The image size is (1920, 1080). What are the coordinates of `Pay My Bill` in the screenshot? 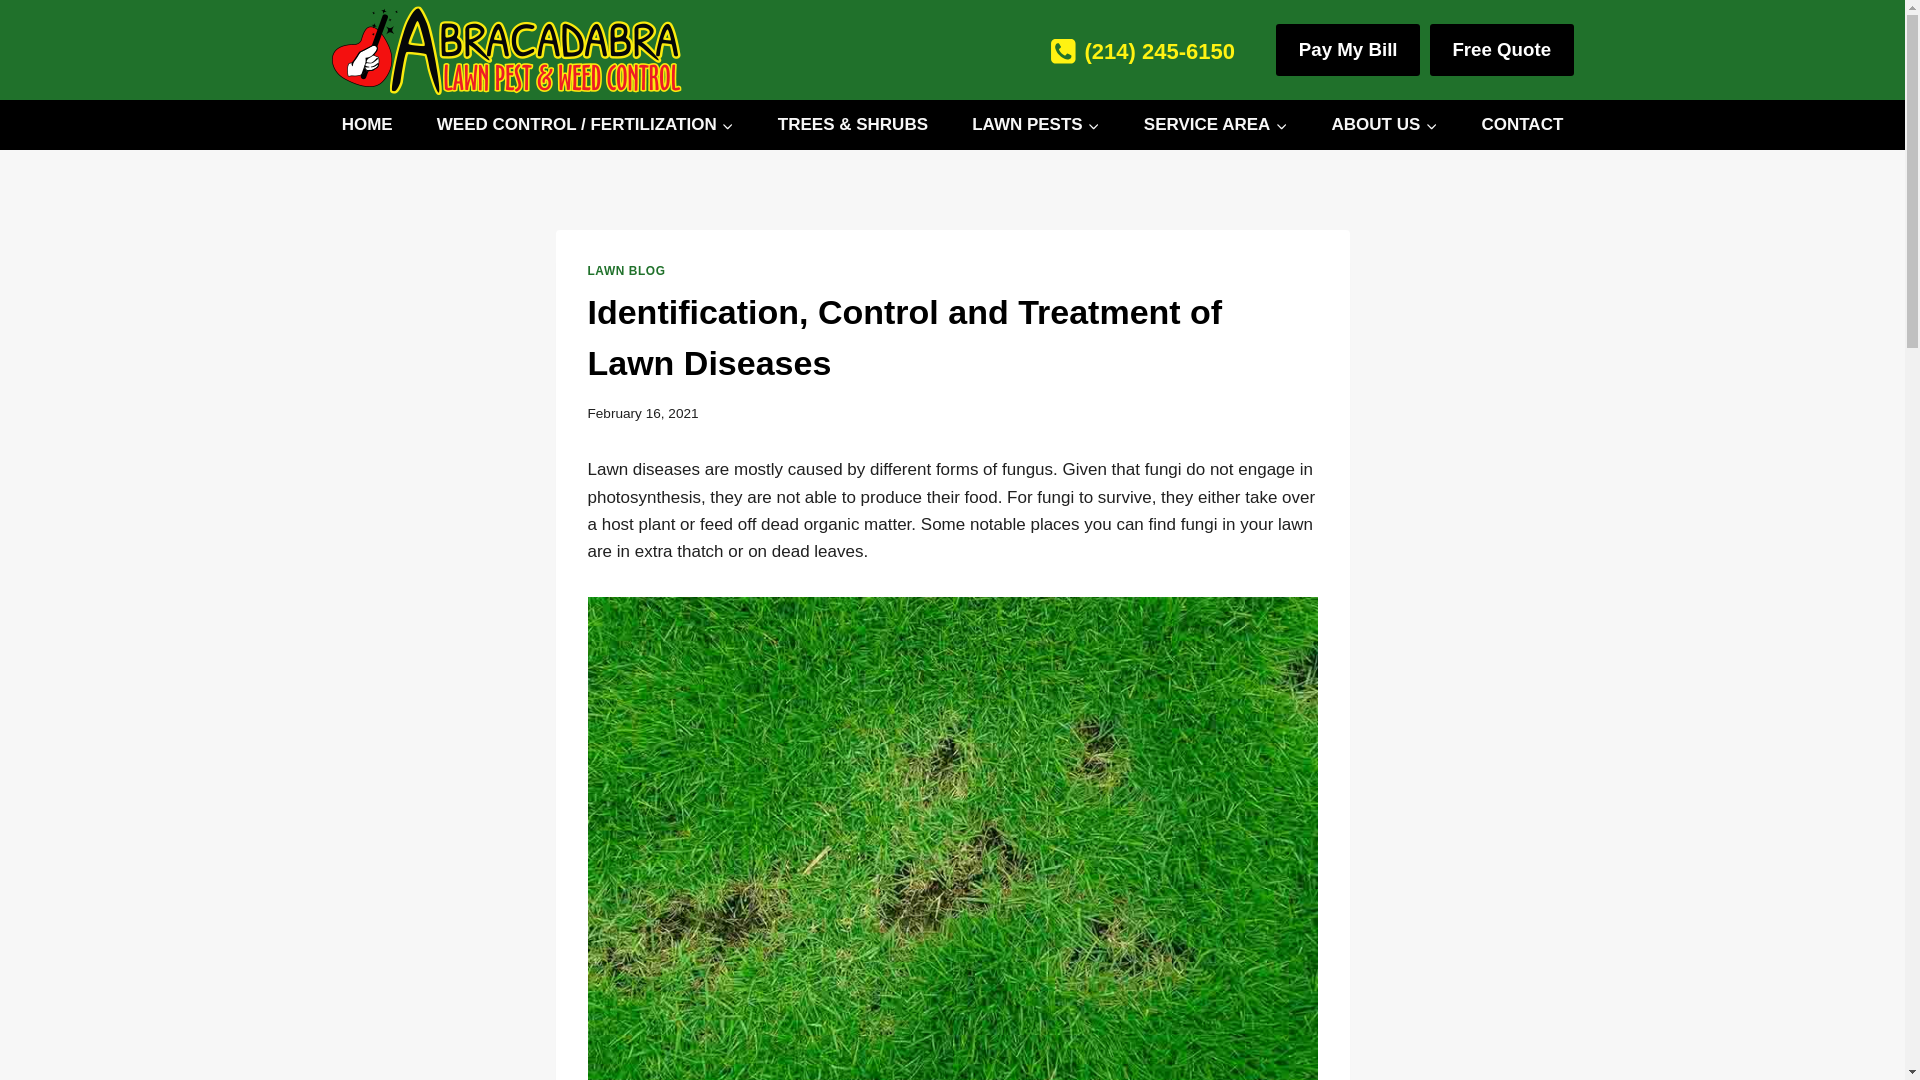 It's located at (1348, 49).